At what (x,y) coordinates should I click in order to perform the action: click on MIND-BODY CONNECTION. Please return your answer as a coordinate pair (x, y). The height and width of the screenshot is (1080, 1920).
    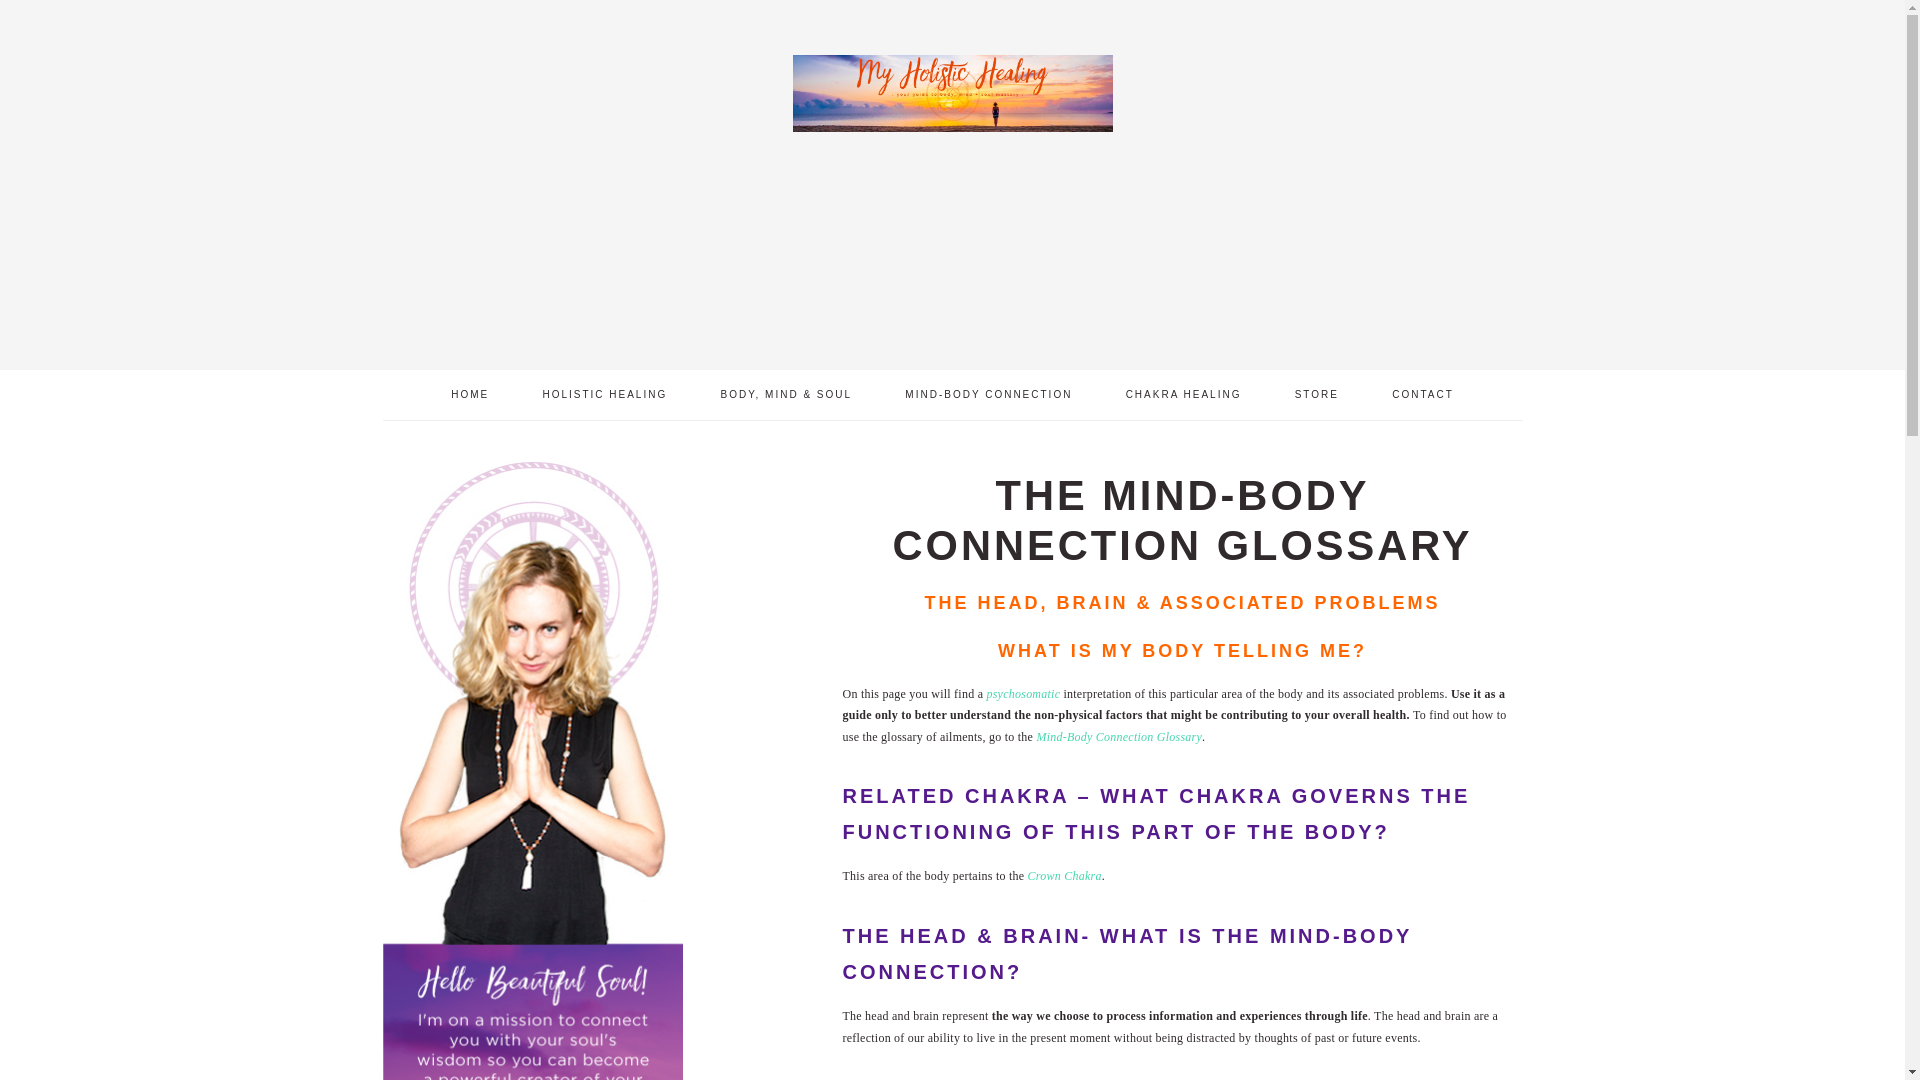
    Looking at the image, I should click on (988, 395).